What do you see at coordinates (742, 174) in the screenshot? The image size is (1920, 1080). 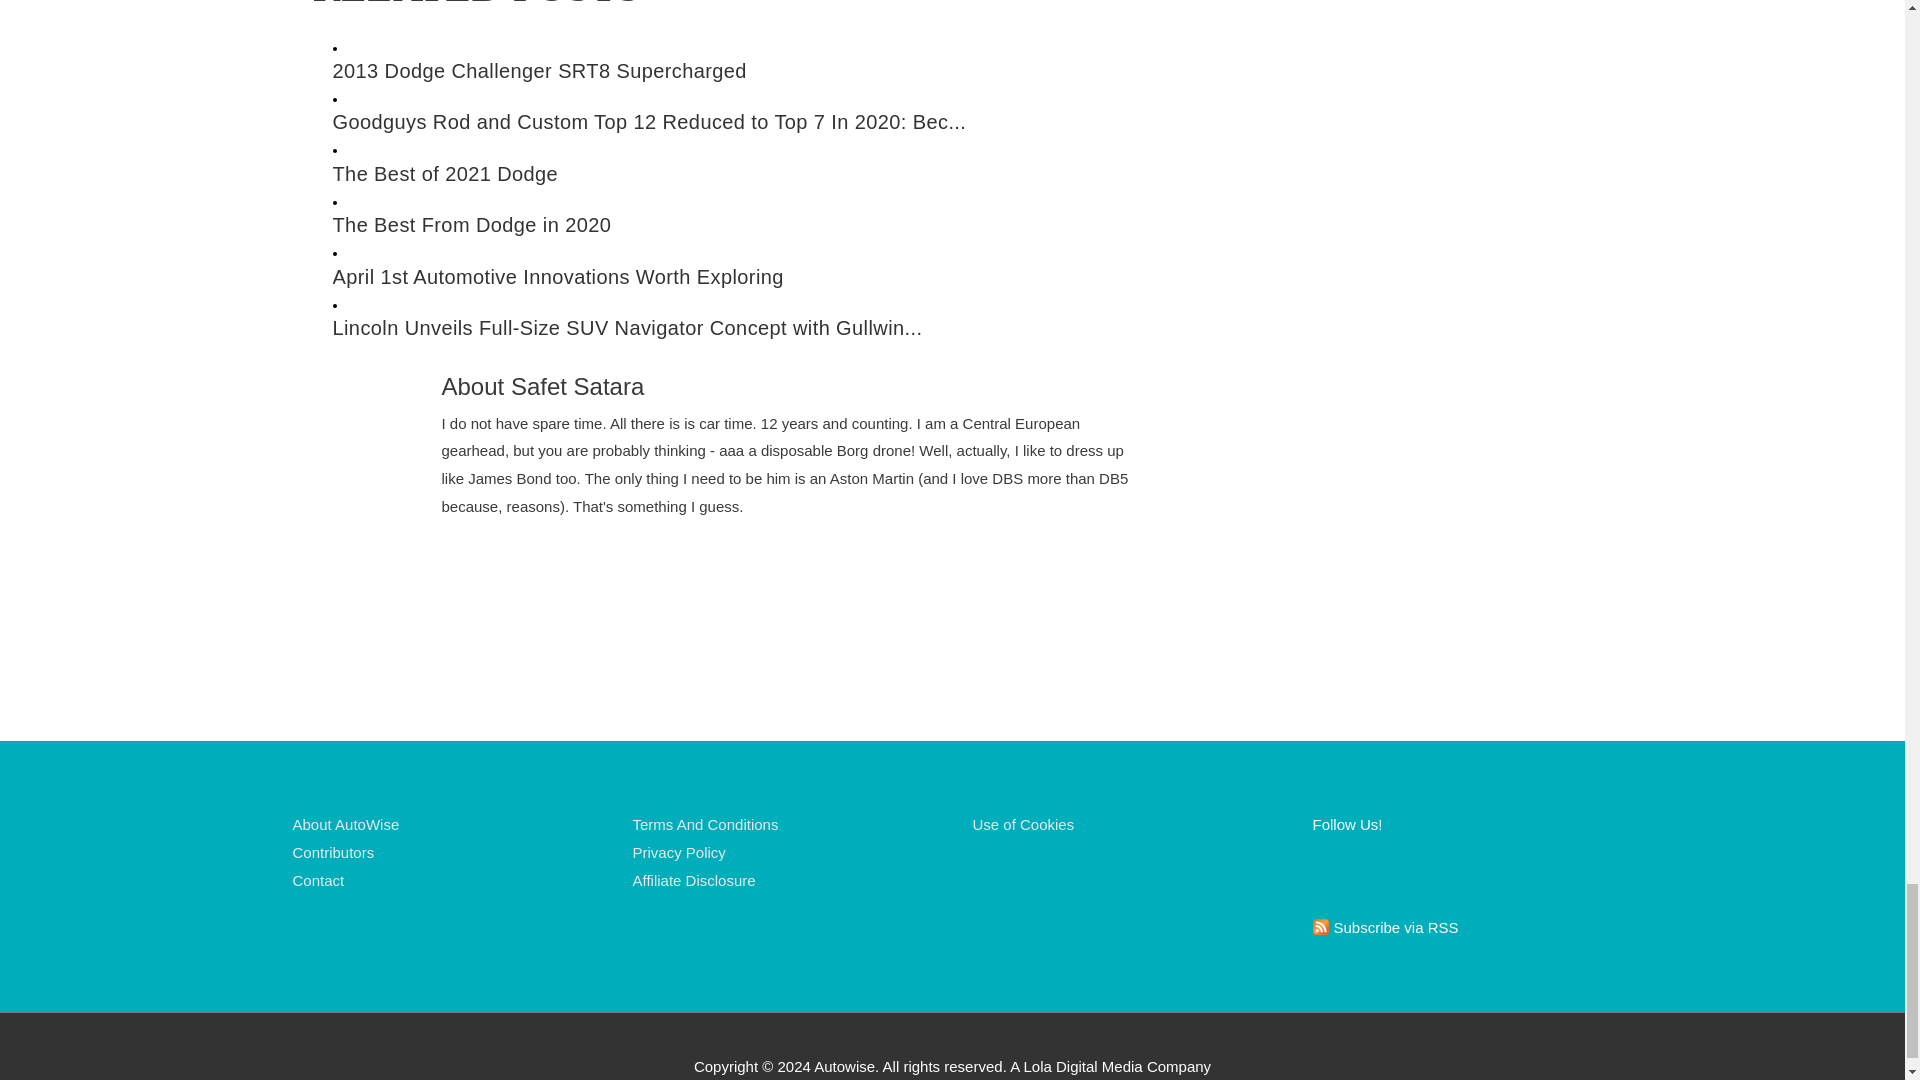 I see `The Best of 2021 Dodge` at bounding box center [742, 174].